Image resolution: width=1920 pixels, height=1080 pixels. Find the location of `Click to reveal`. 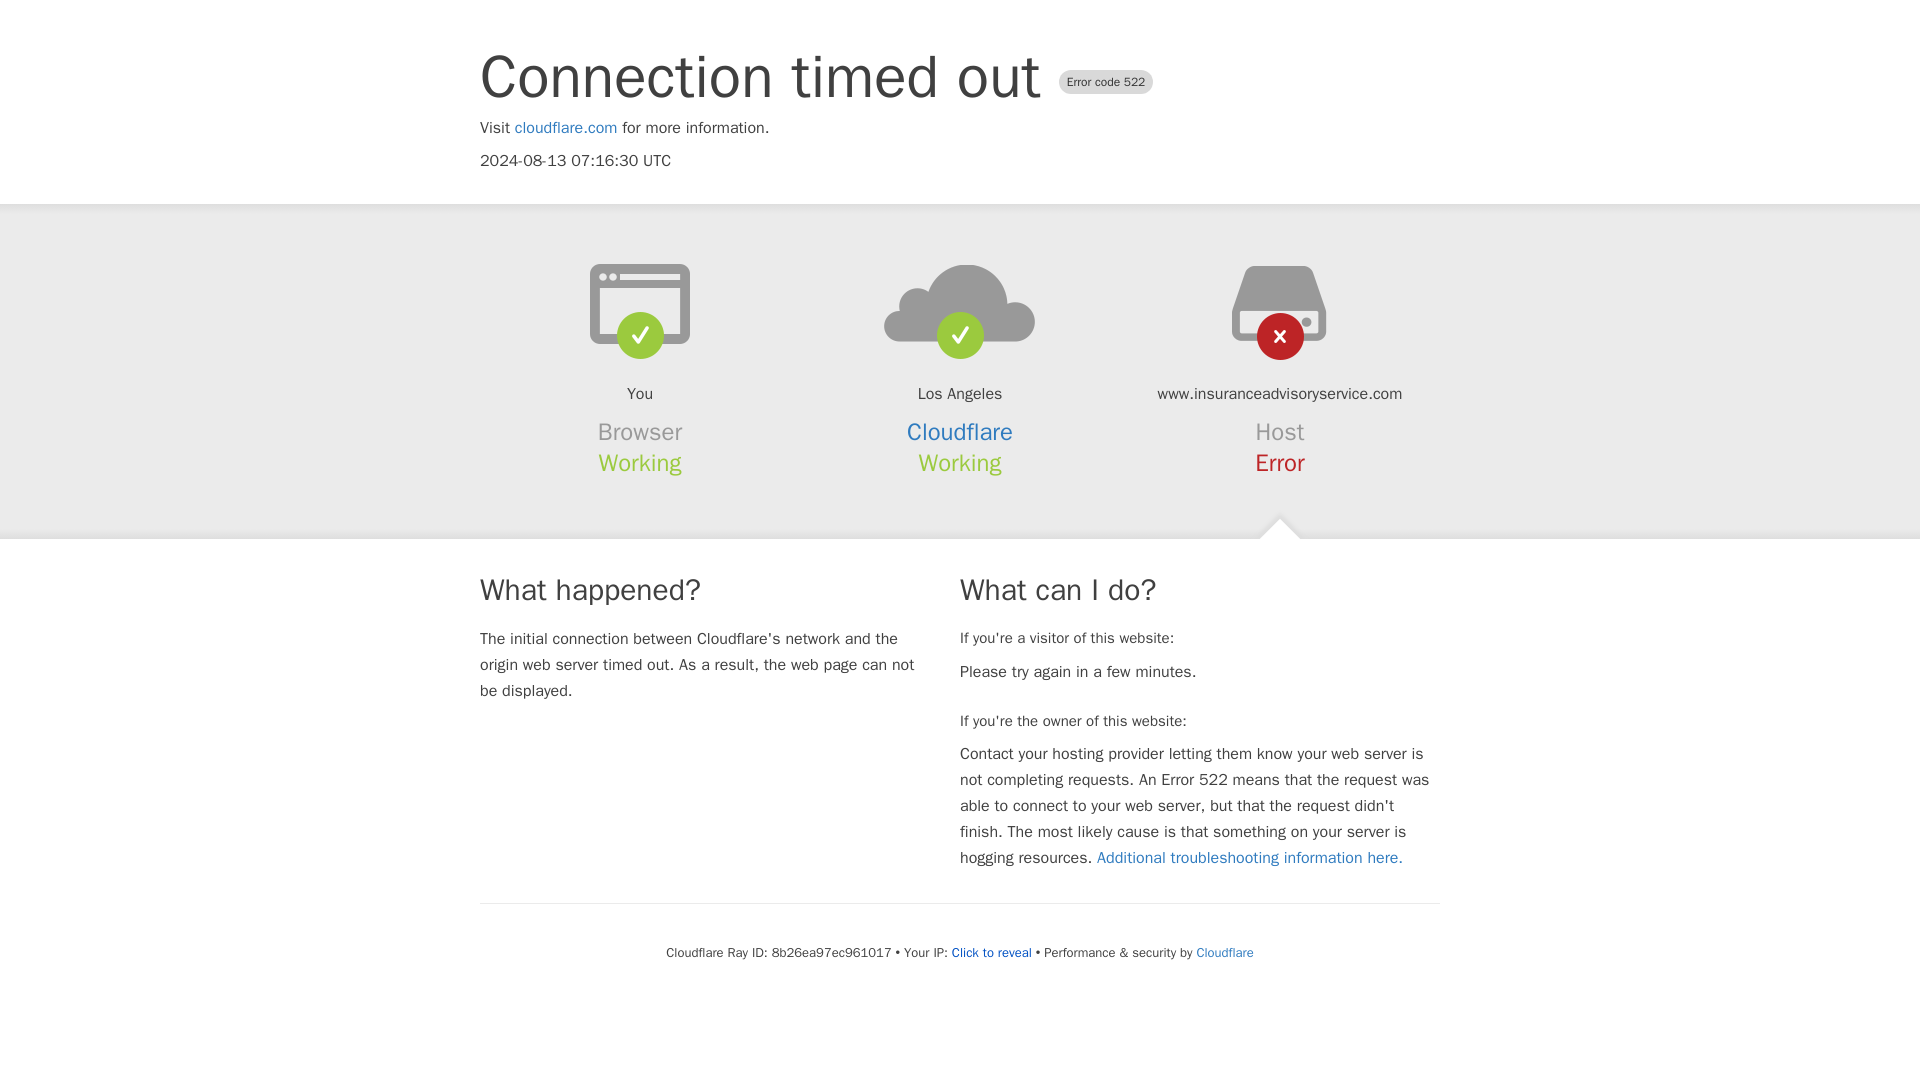

Click to reveal is located at coordinates (992, 952).